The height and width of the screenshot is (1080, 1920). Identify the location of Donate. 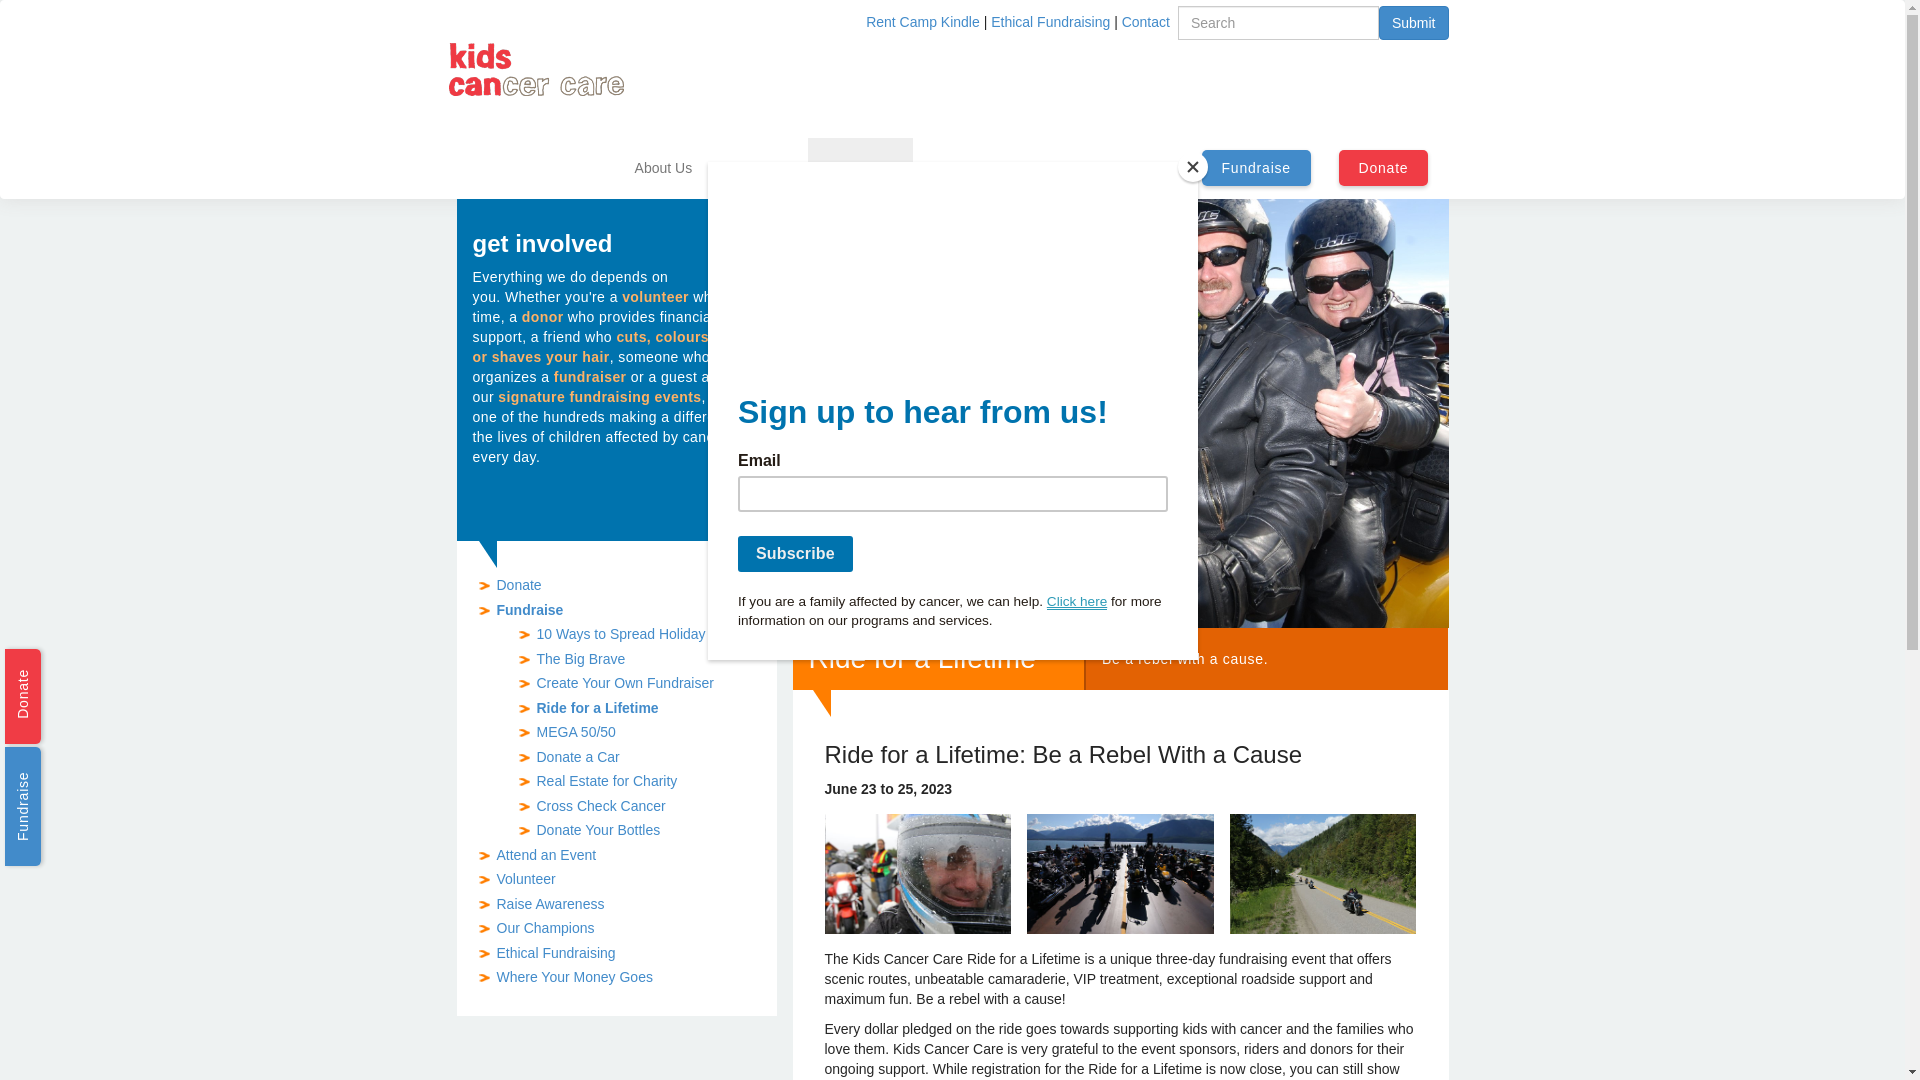
(1393, 168).